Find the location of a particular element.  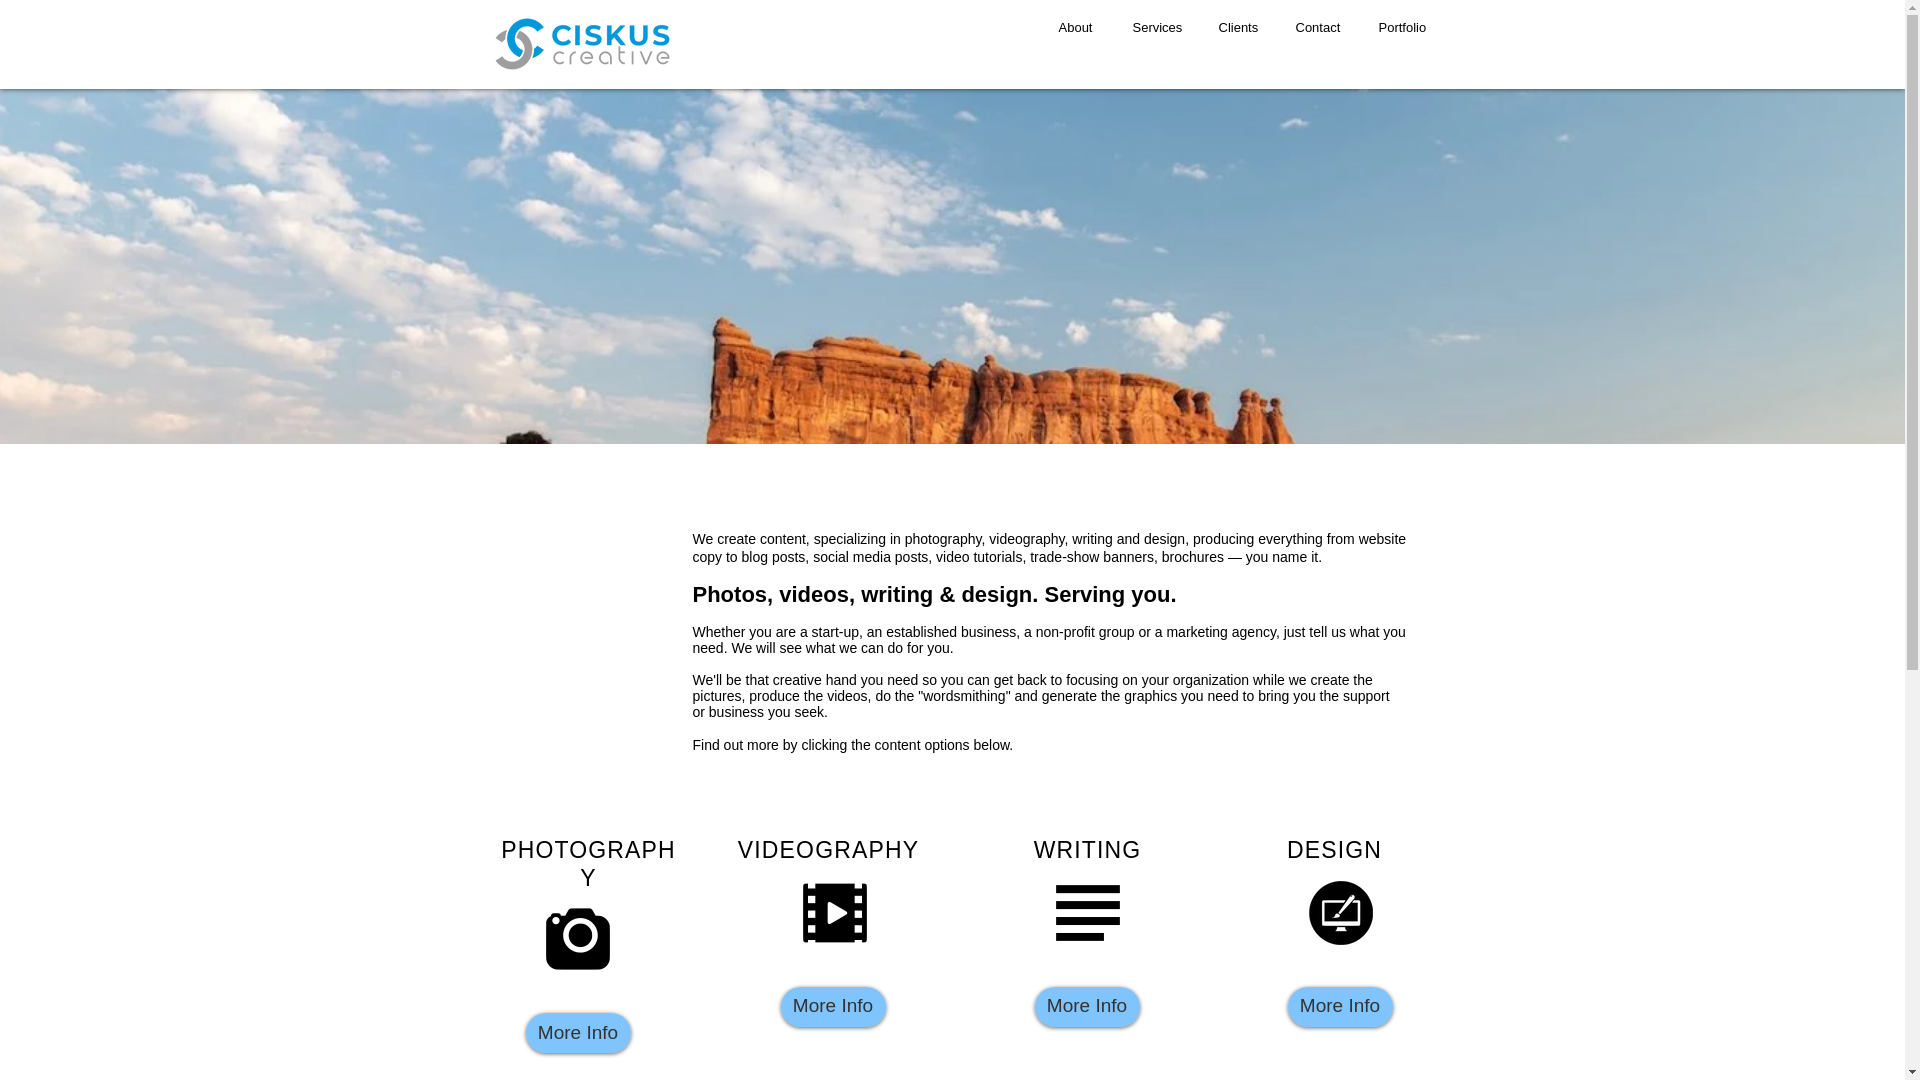

More Info is located at coordinates (1086, 1007).